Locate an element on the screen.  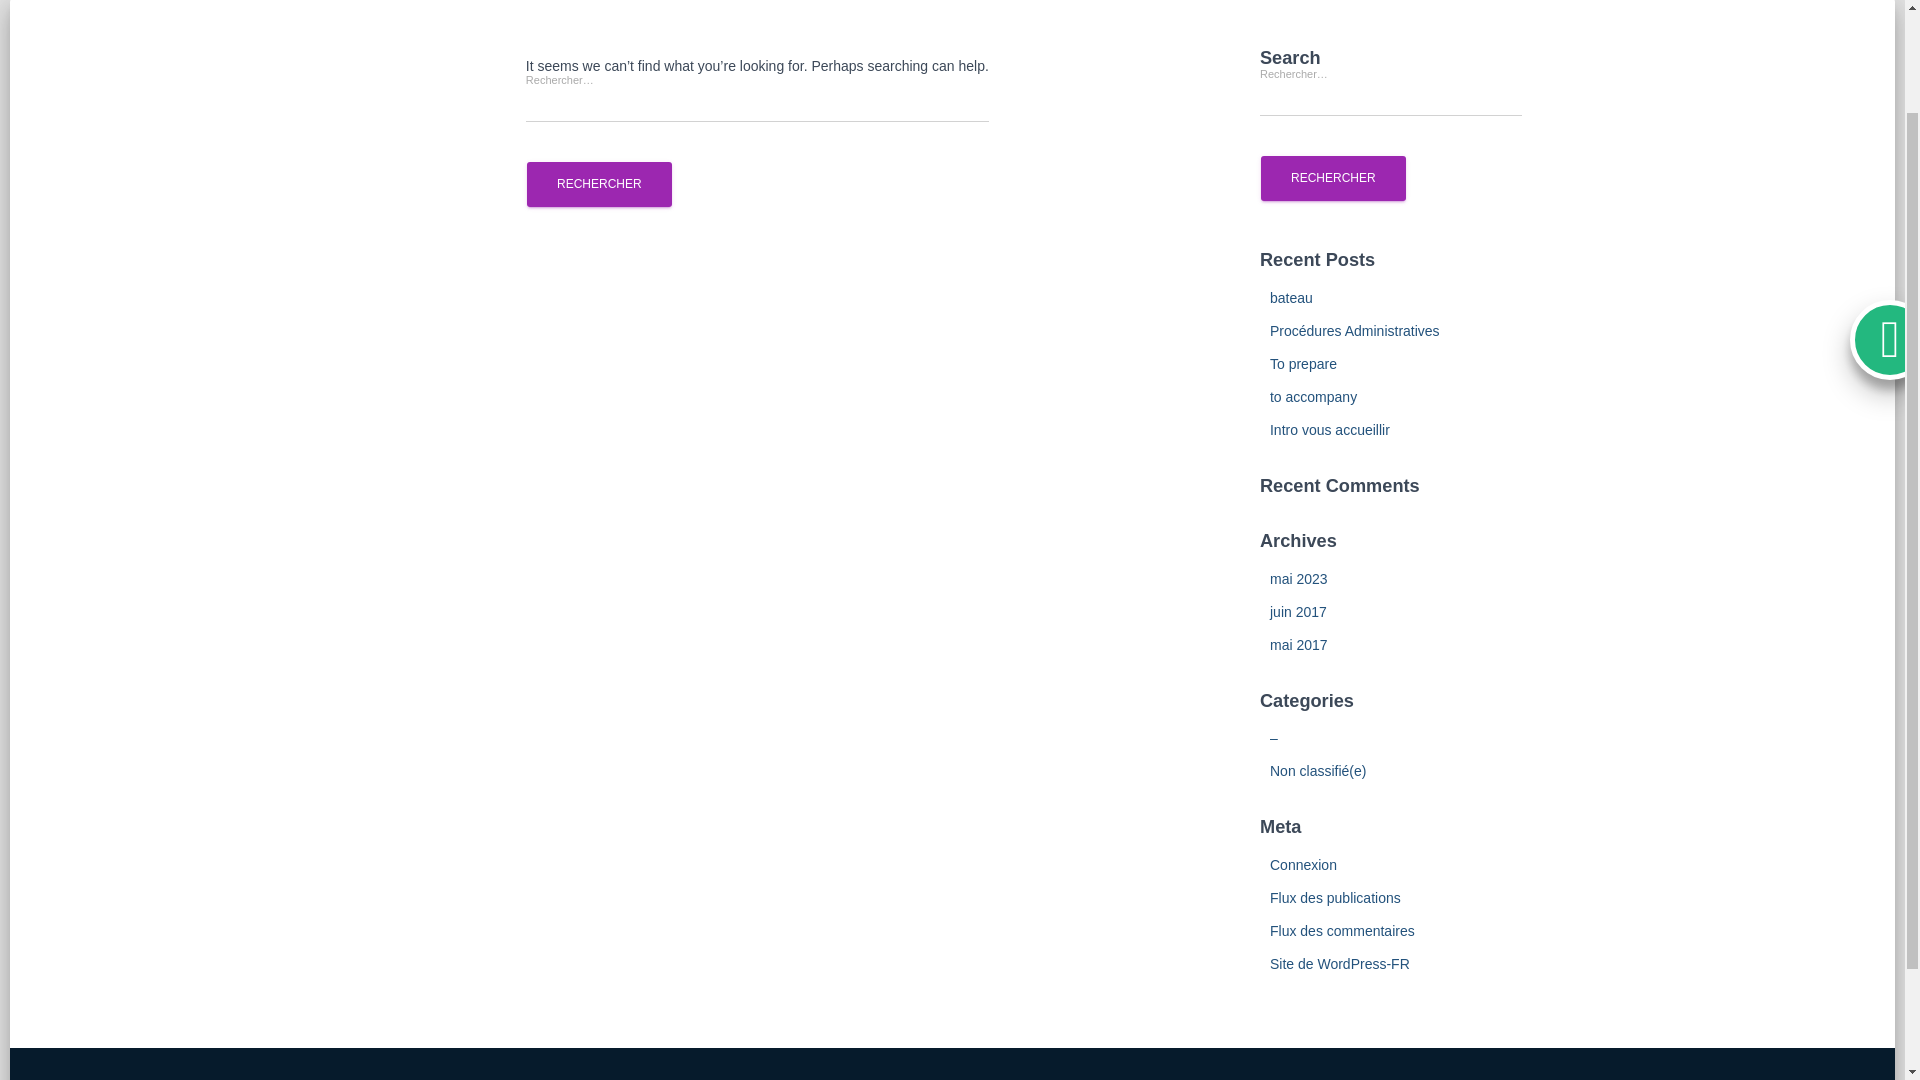
To prepare is located at coordinates (1302, 364).